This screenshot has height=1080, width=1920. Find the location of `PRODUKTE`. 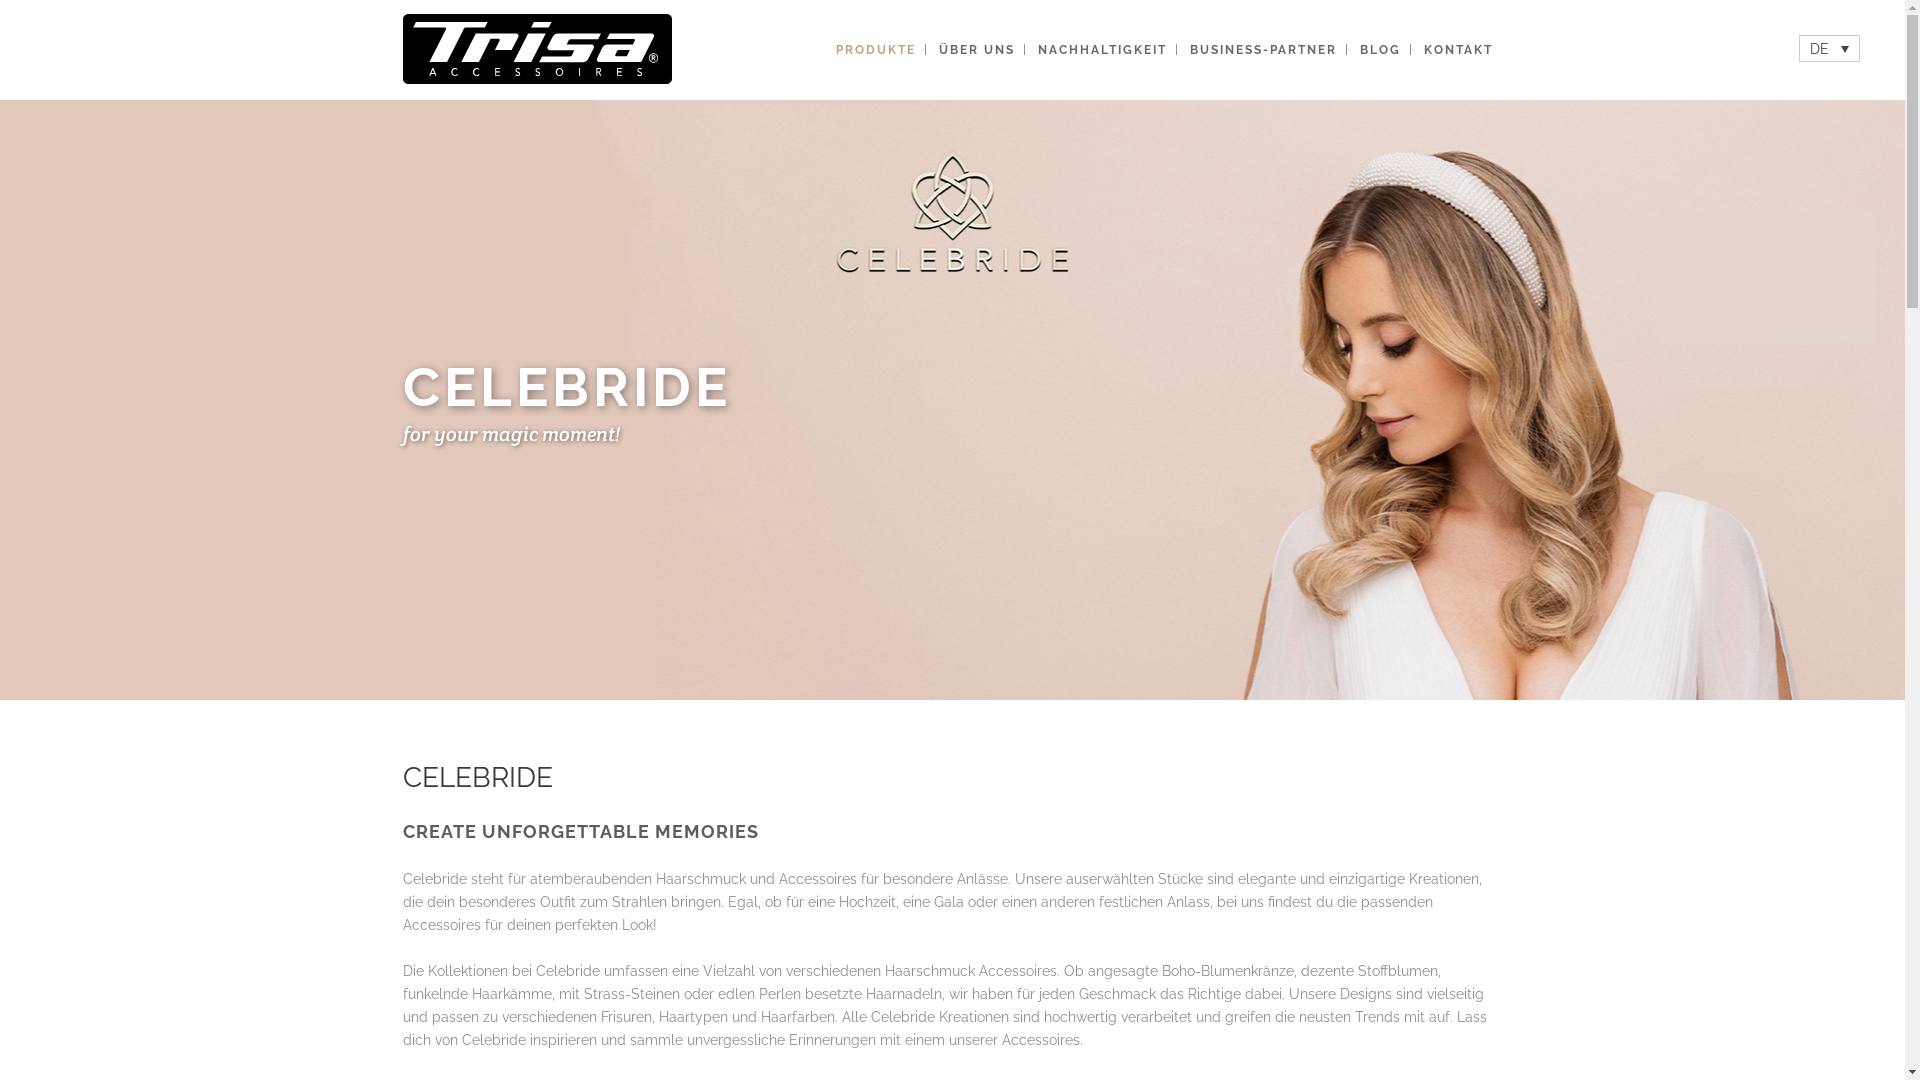

PRODUKTE is located at coordinates (876, 50).